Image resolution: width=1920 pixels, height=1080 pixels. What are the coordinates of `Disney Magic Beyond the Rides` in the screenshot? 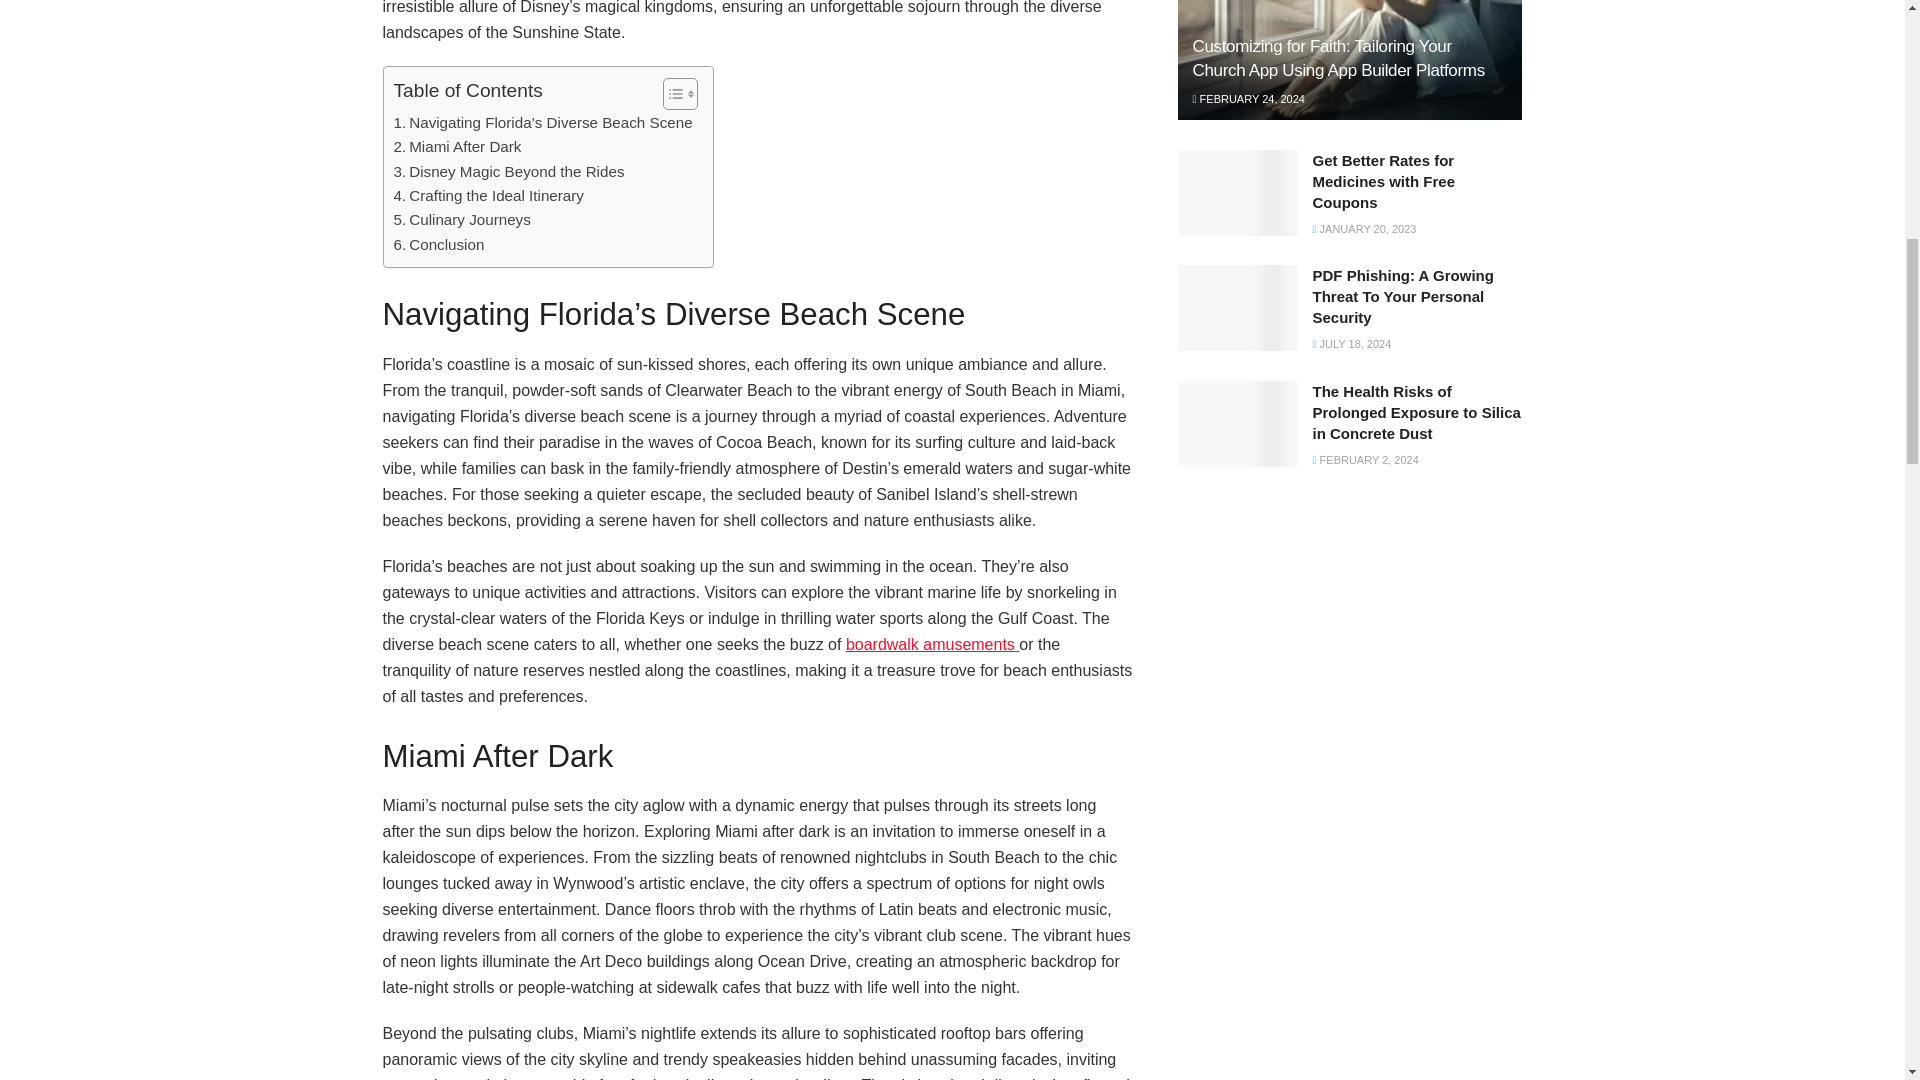 It's located at (509, 171).